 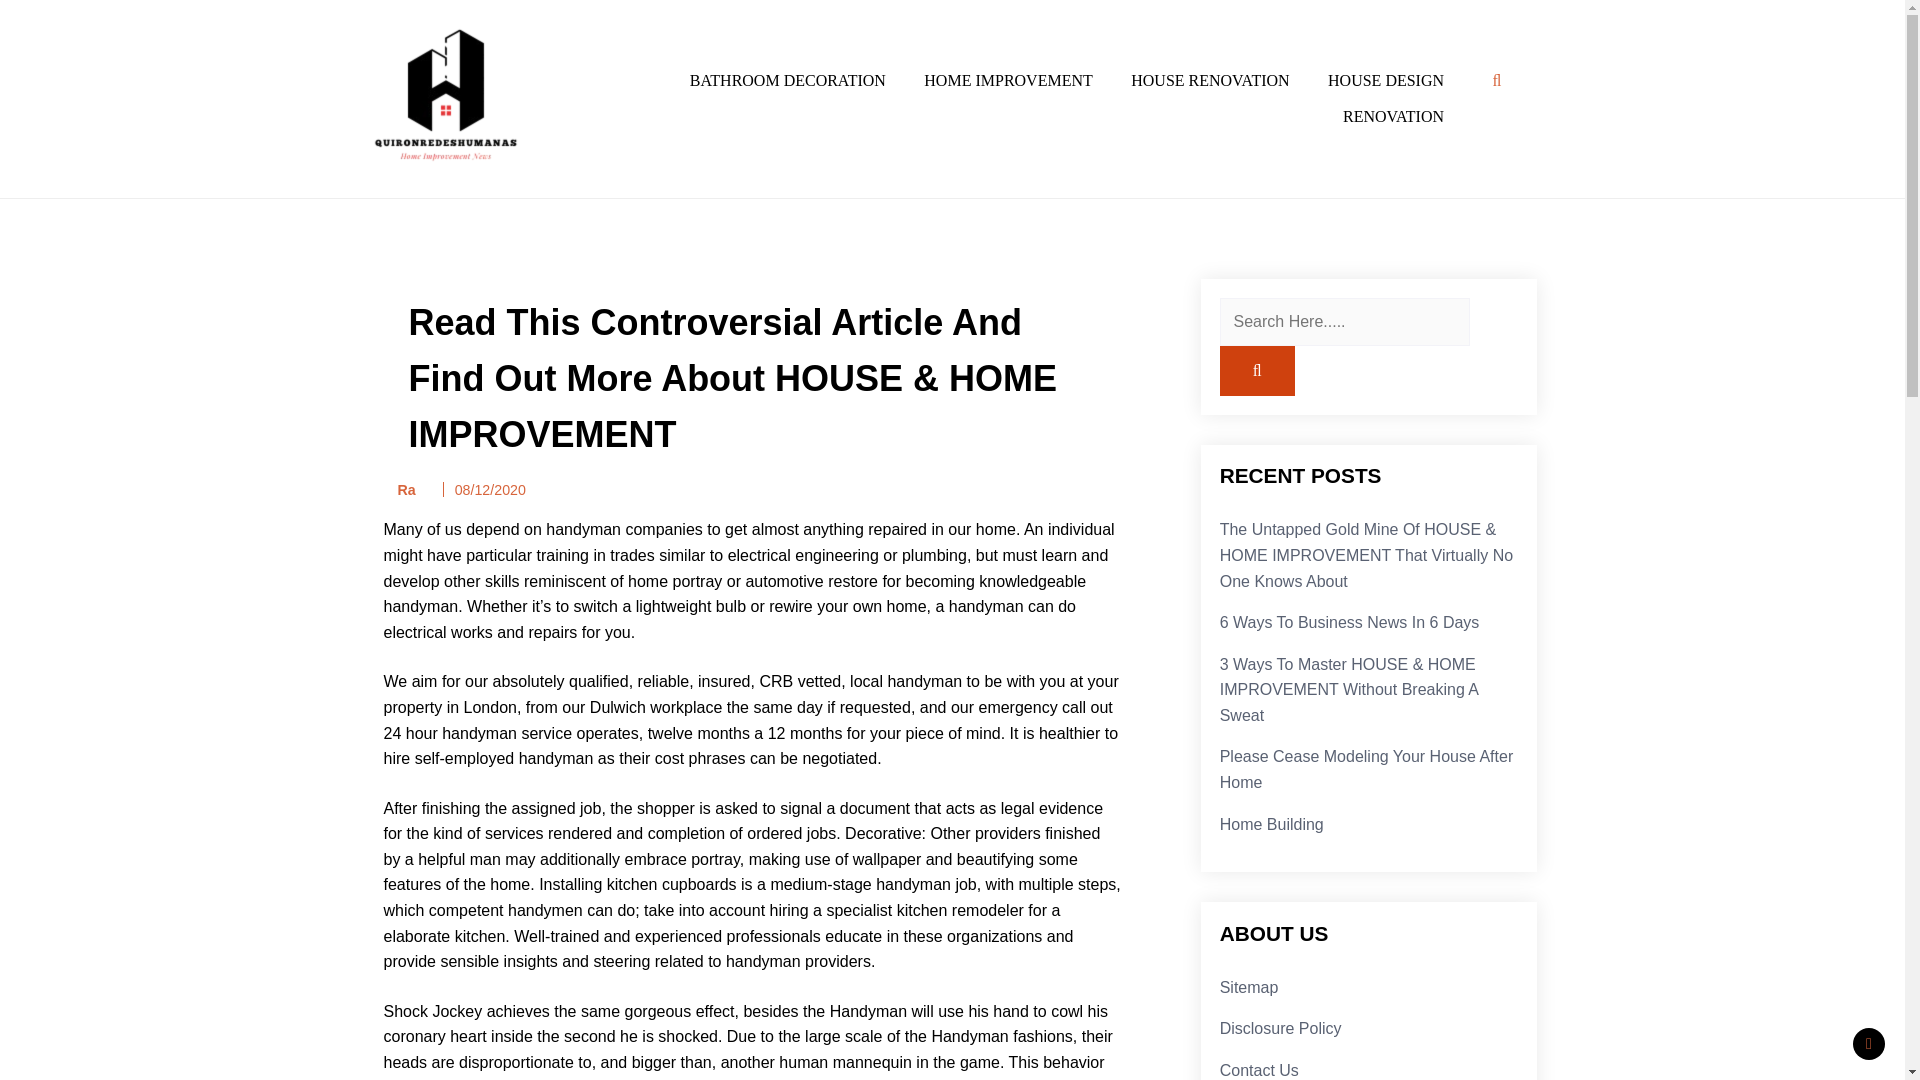 I want to click on QRH, so click(x=389, y=190).